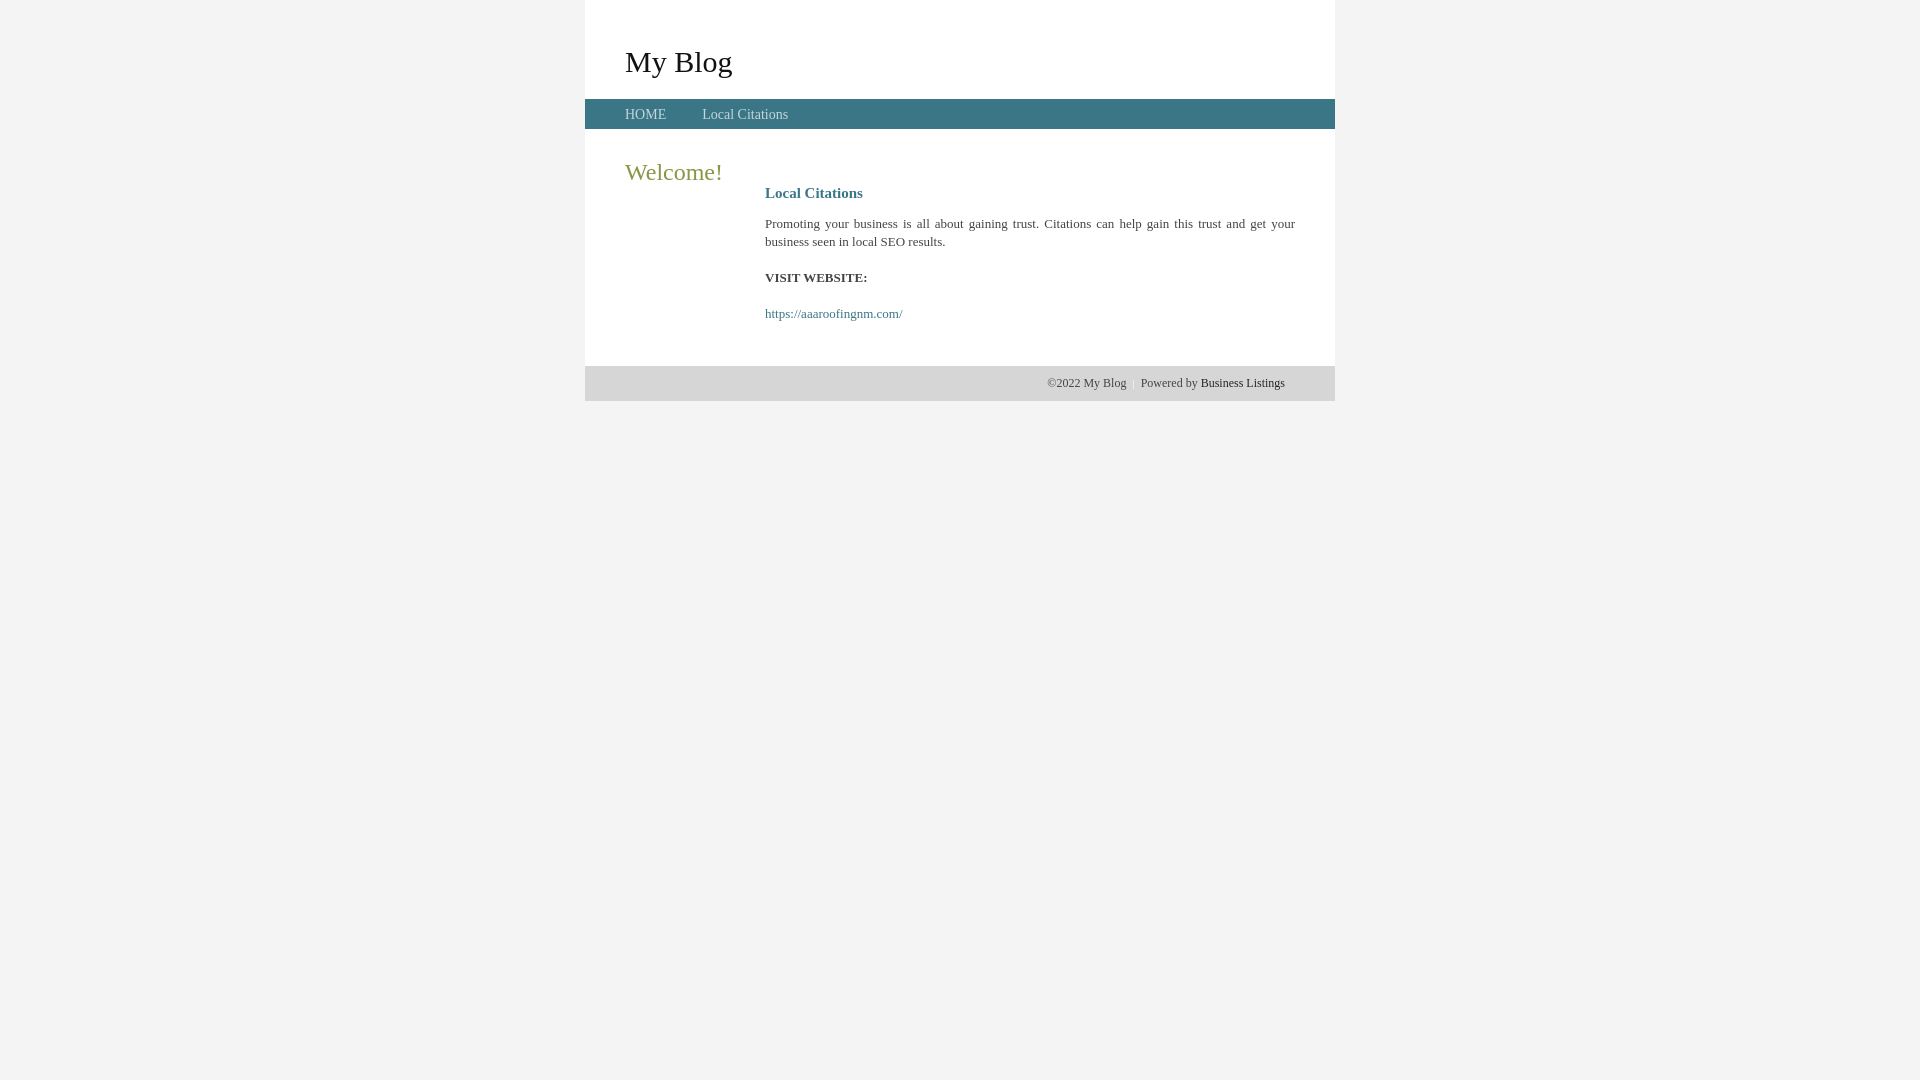 The width and height of the screenshot is (1920, 1080). I want to click on https://aaaroofingnm.com/, so click(834, 314).